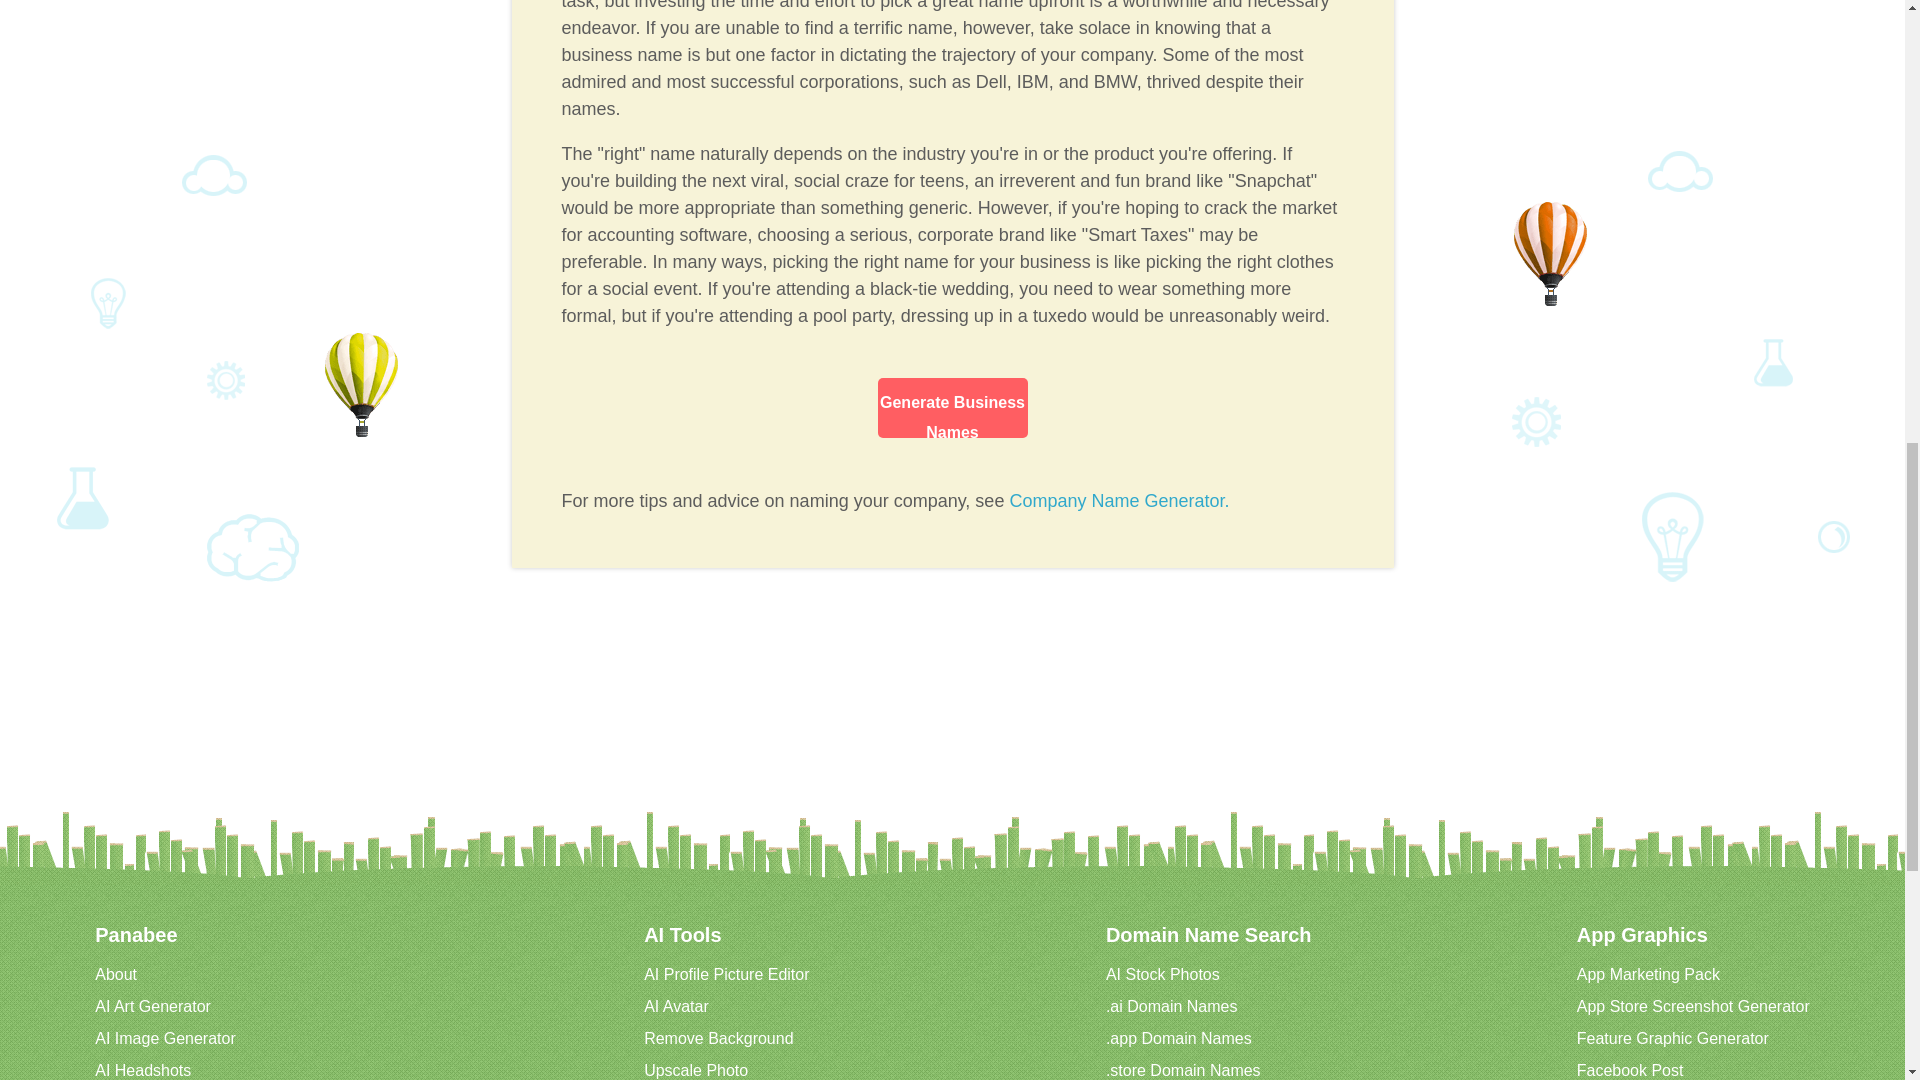  I want to click on AI Avatar, so click(676, 1006).